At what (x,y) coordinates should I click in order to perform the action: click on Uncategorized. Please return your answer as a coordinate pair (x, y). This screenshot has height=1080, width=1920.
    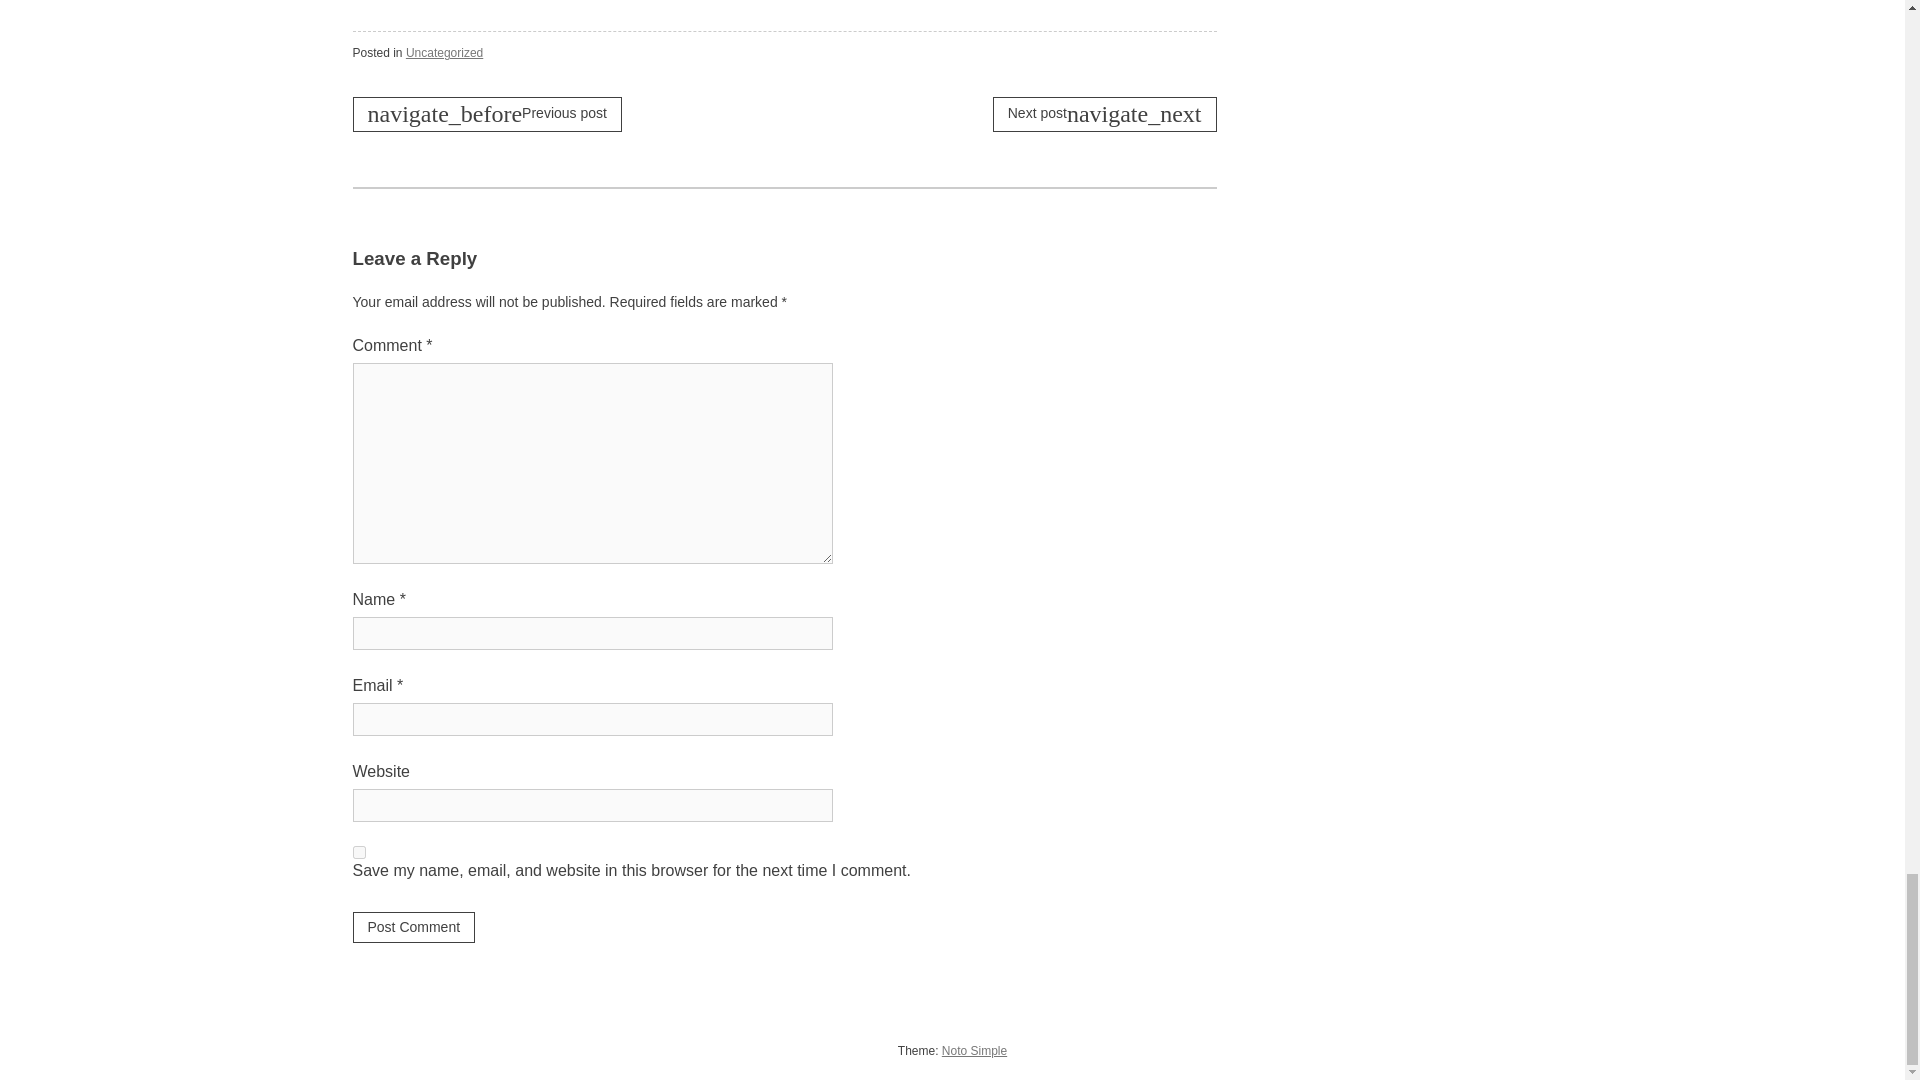
    Looking at the image, I should click on (444, 53).